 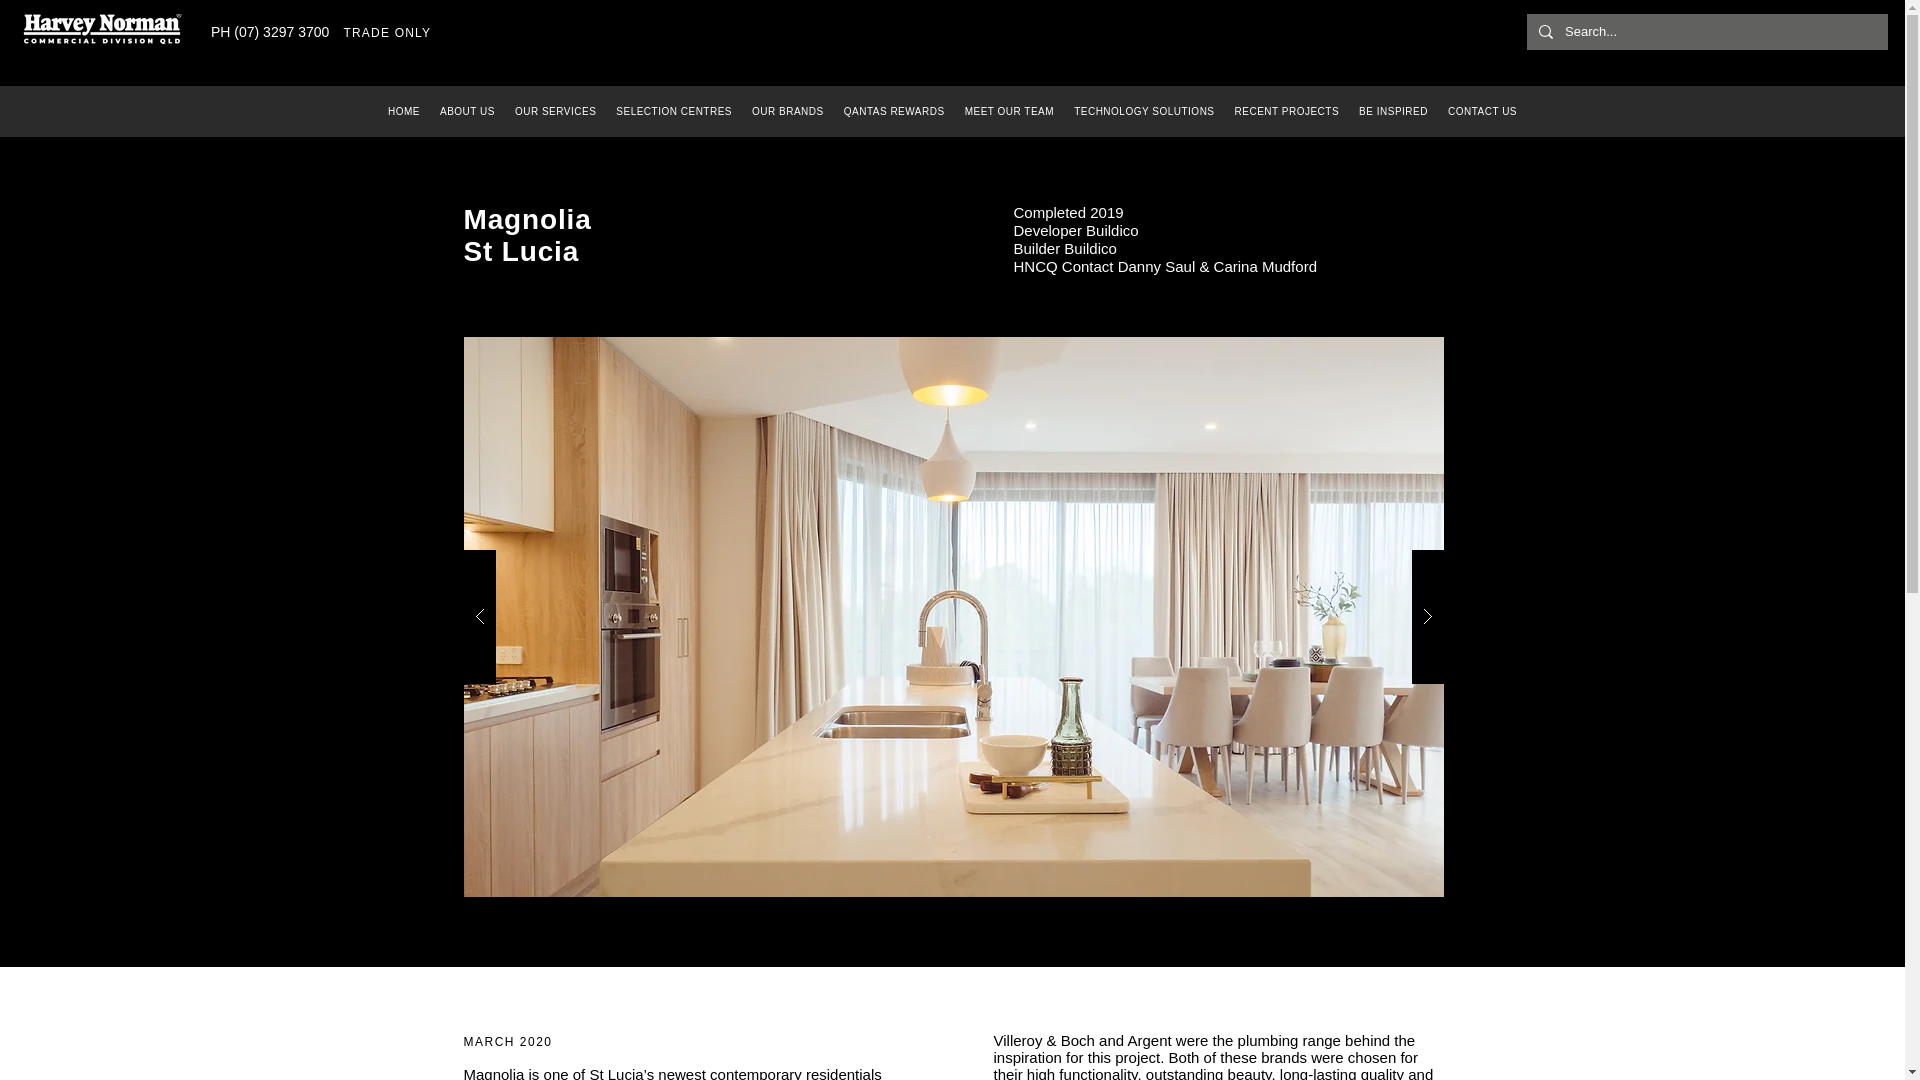 I want to click on QANTAS REWARDS, so click(x=894, y=110).